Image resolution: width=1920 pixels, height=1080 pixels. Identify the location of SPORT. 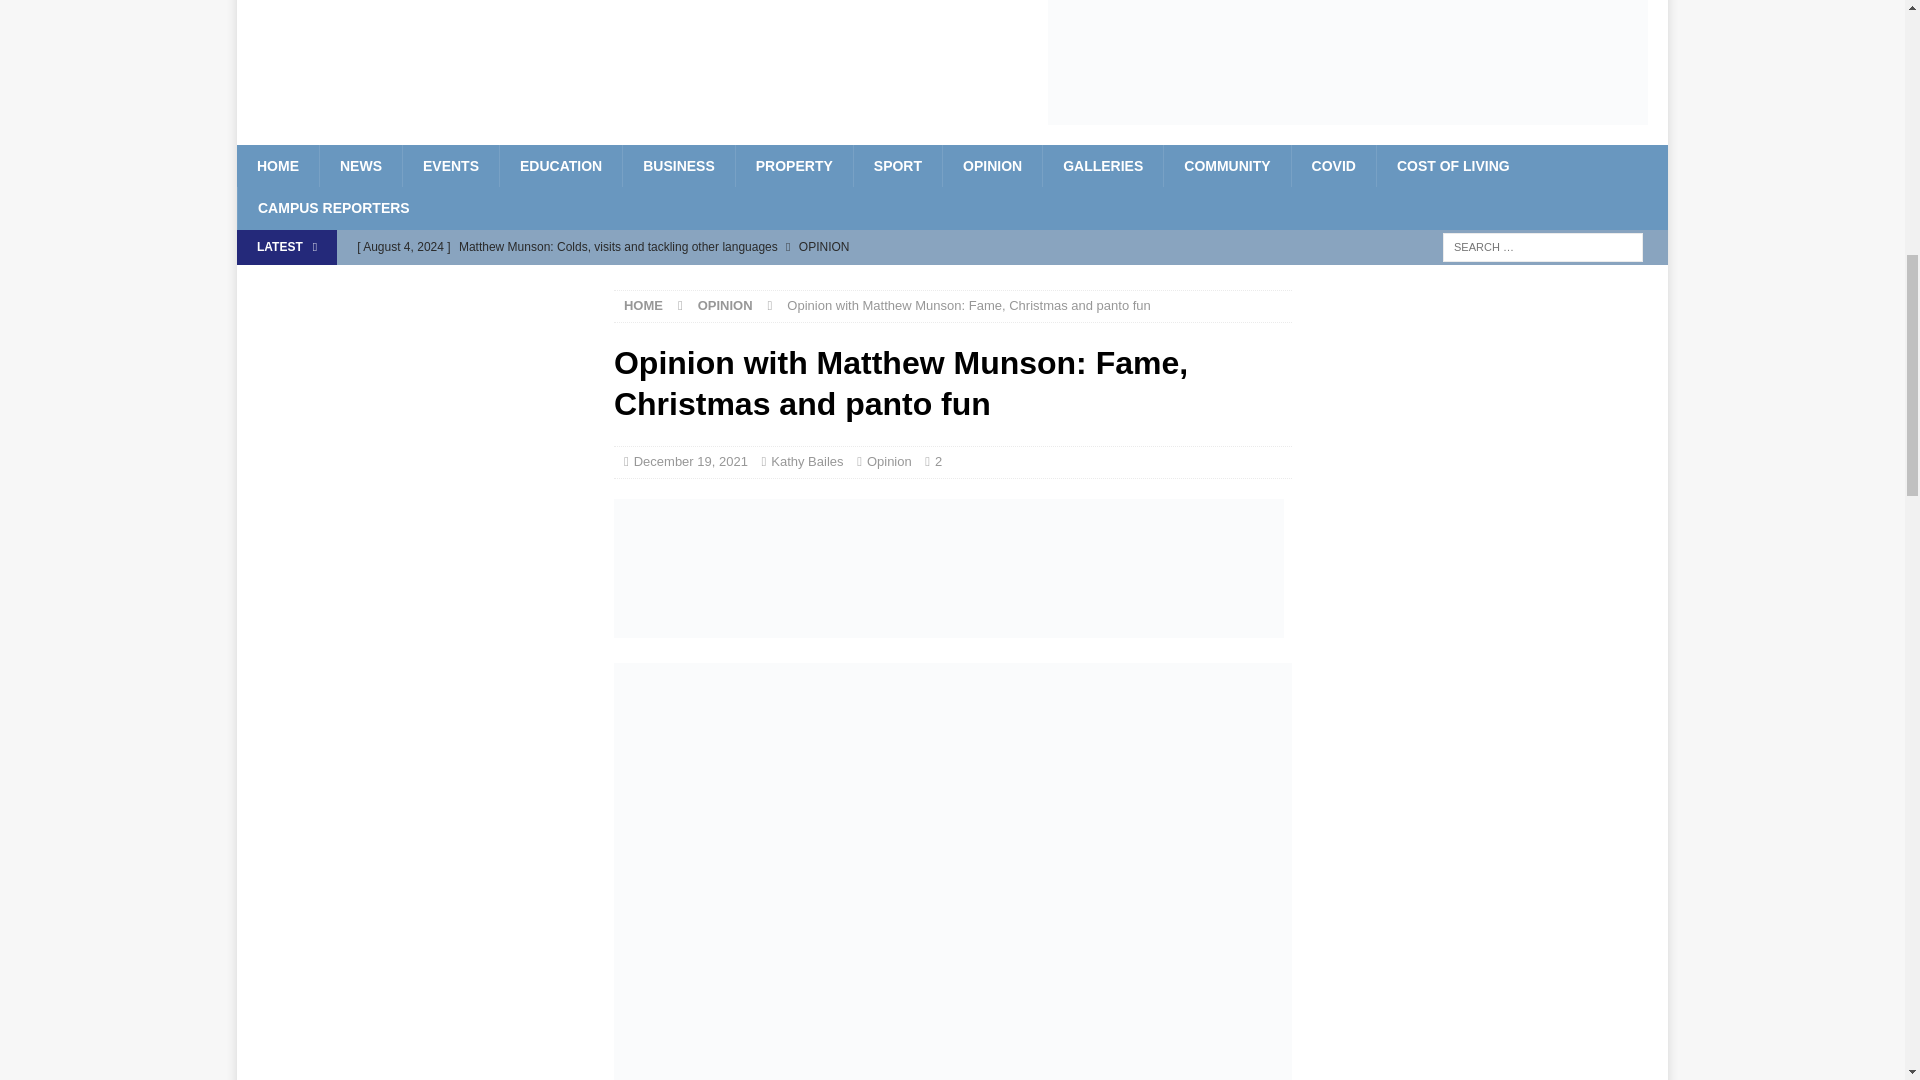
(897, 165).